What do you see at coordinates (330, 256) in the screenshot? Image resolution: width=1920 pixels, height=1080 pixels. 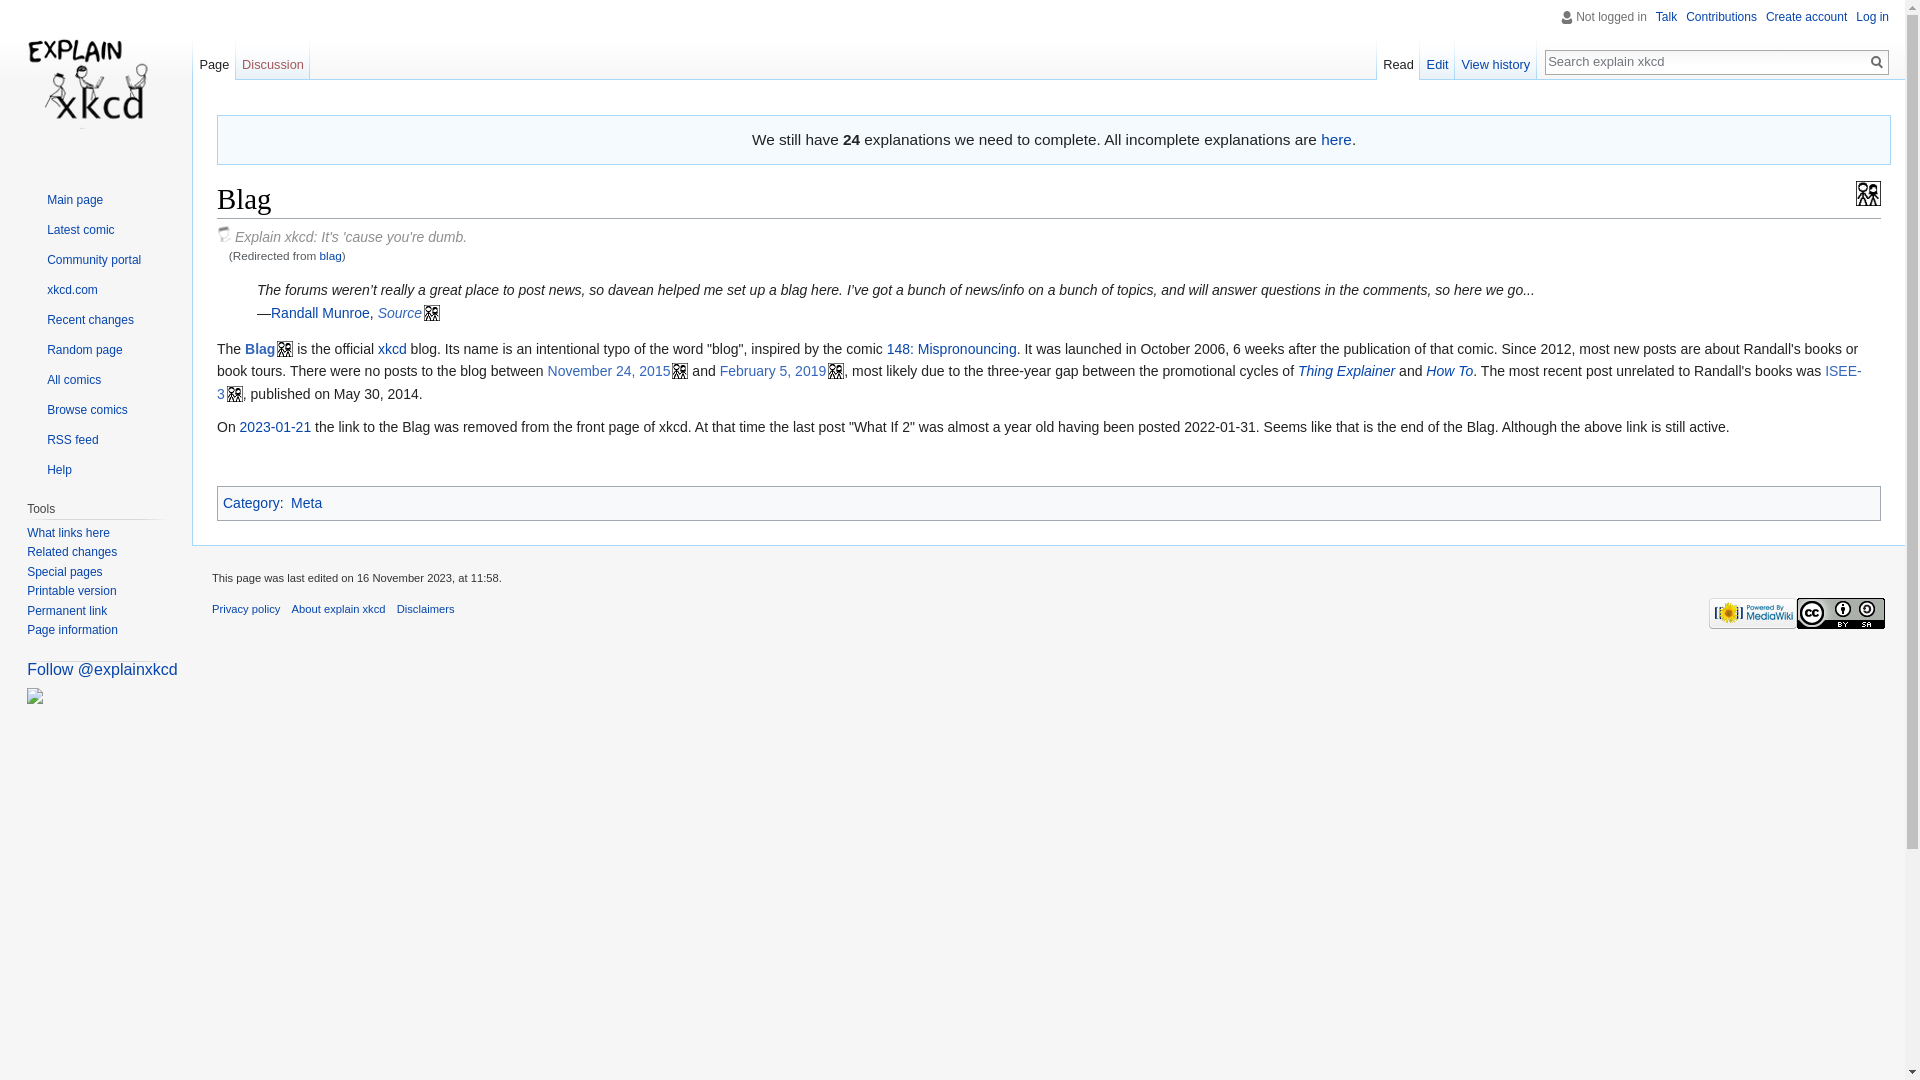 I see `blag` at bounding box center [330, 256].